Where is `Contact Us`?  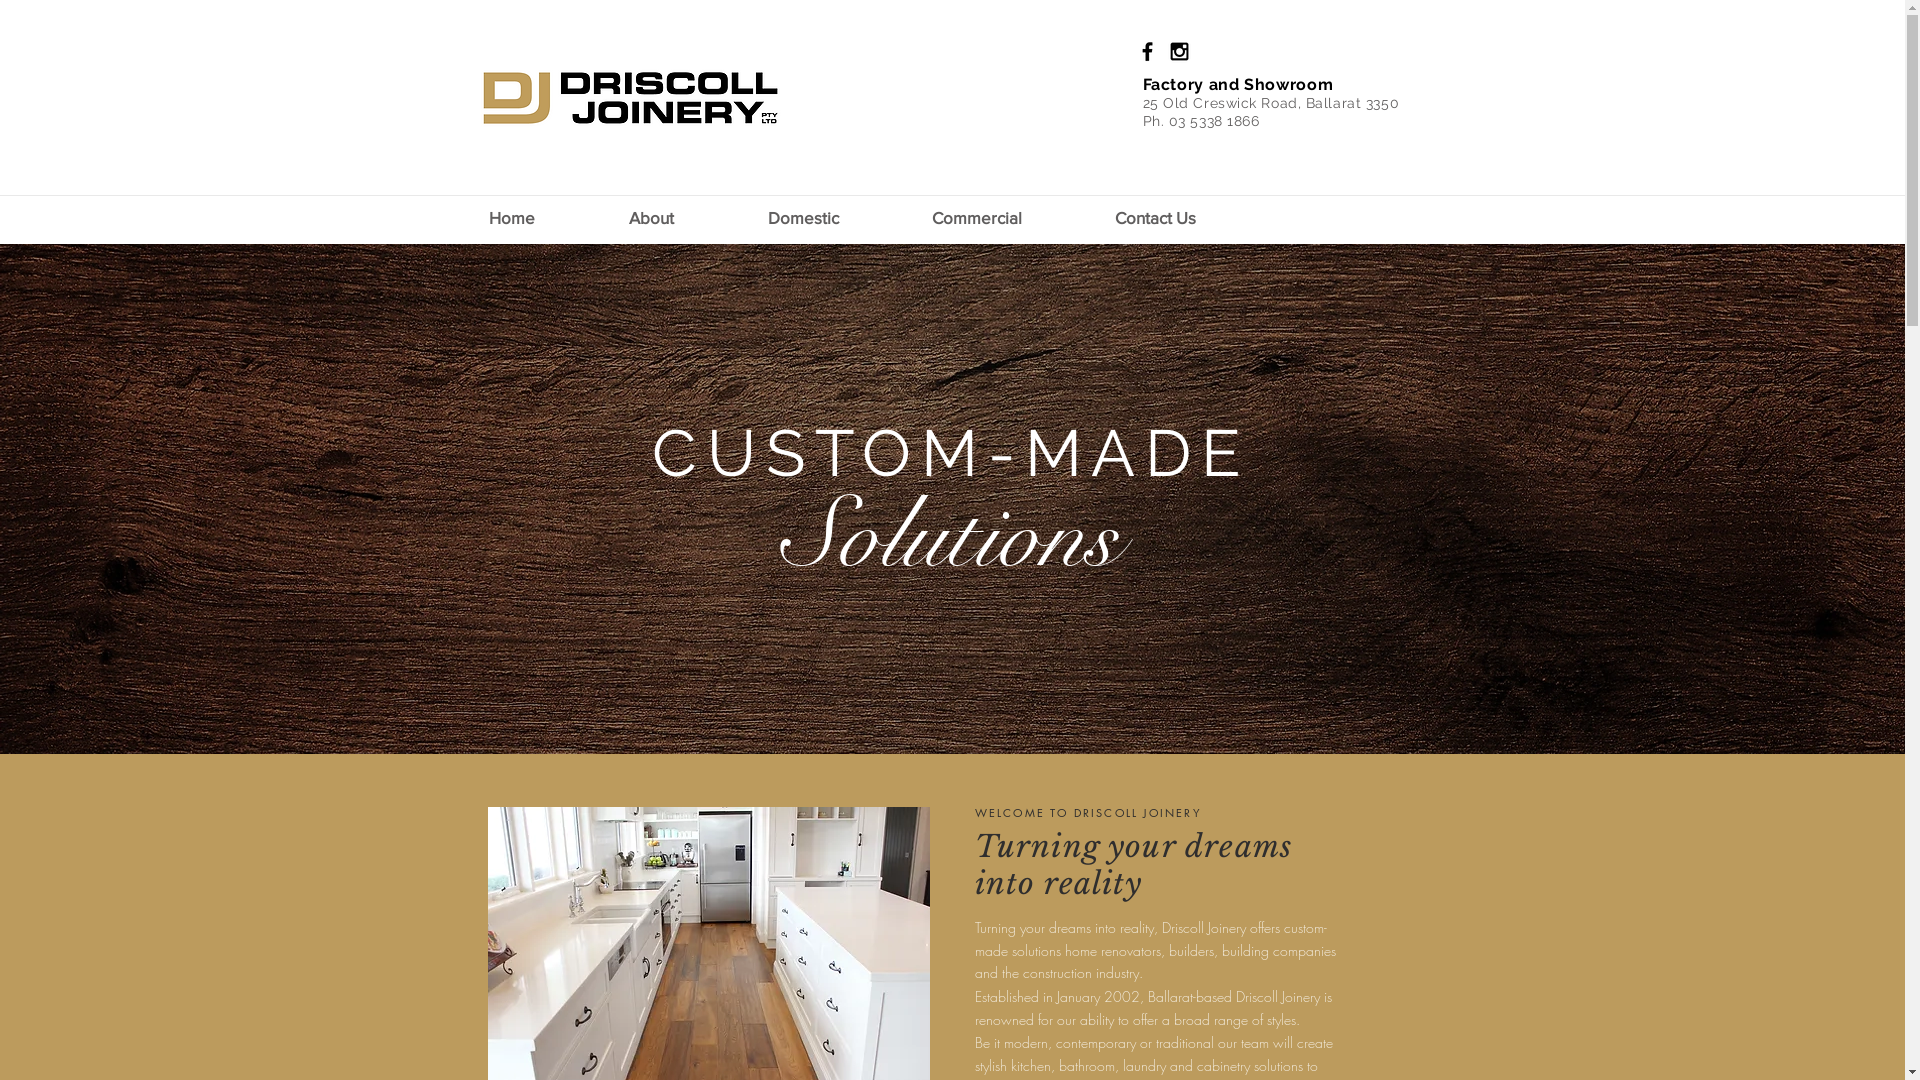
Contact Us is located at coordinates (1191, 218).